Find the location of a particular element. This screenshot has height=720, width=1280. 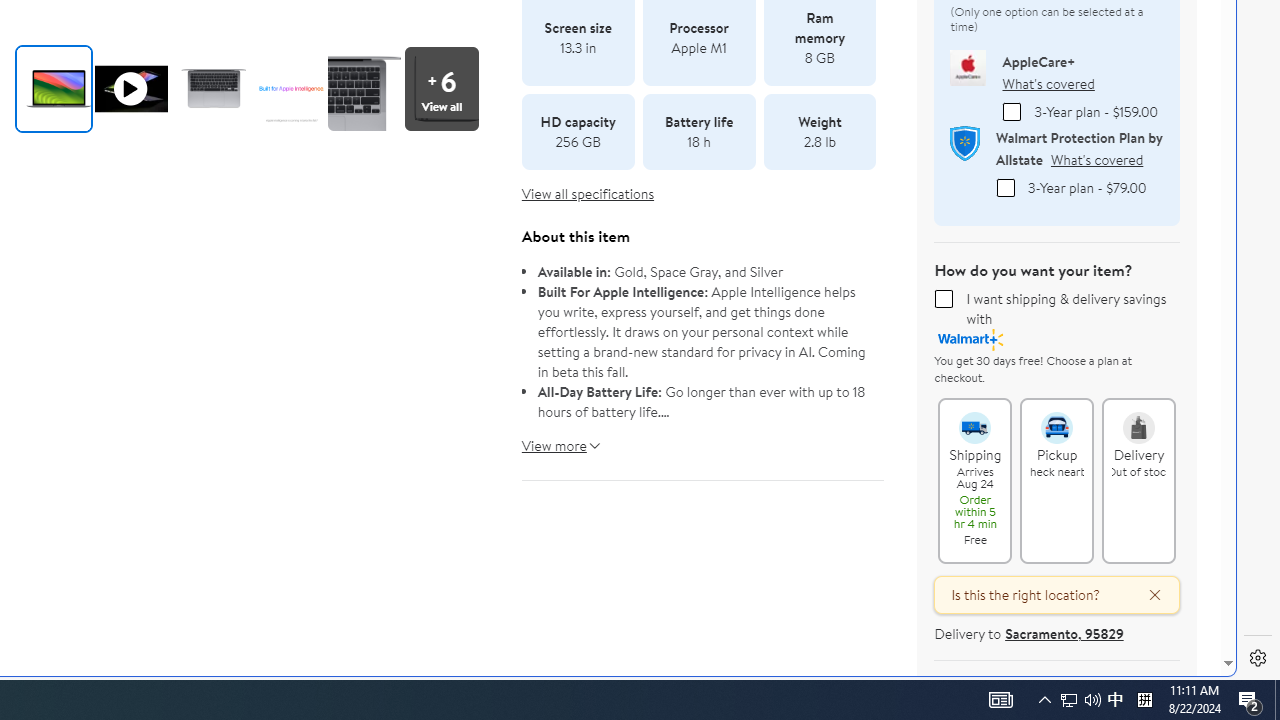

Pickup Check nearby is located at coordinates (1056, 418).